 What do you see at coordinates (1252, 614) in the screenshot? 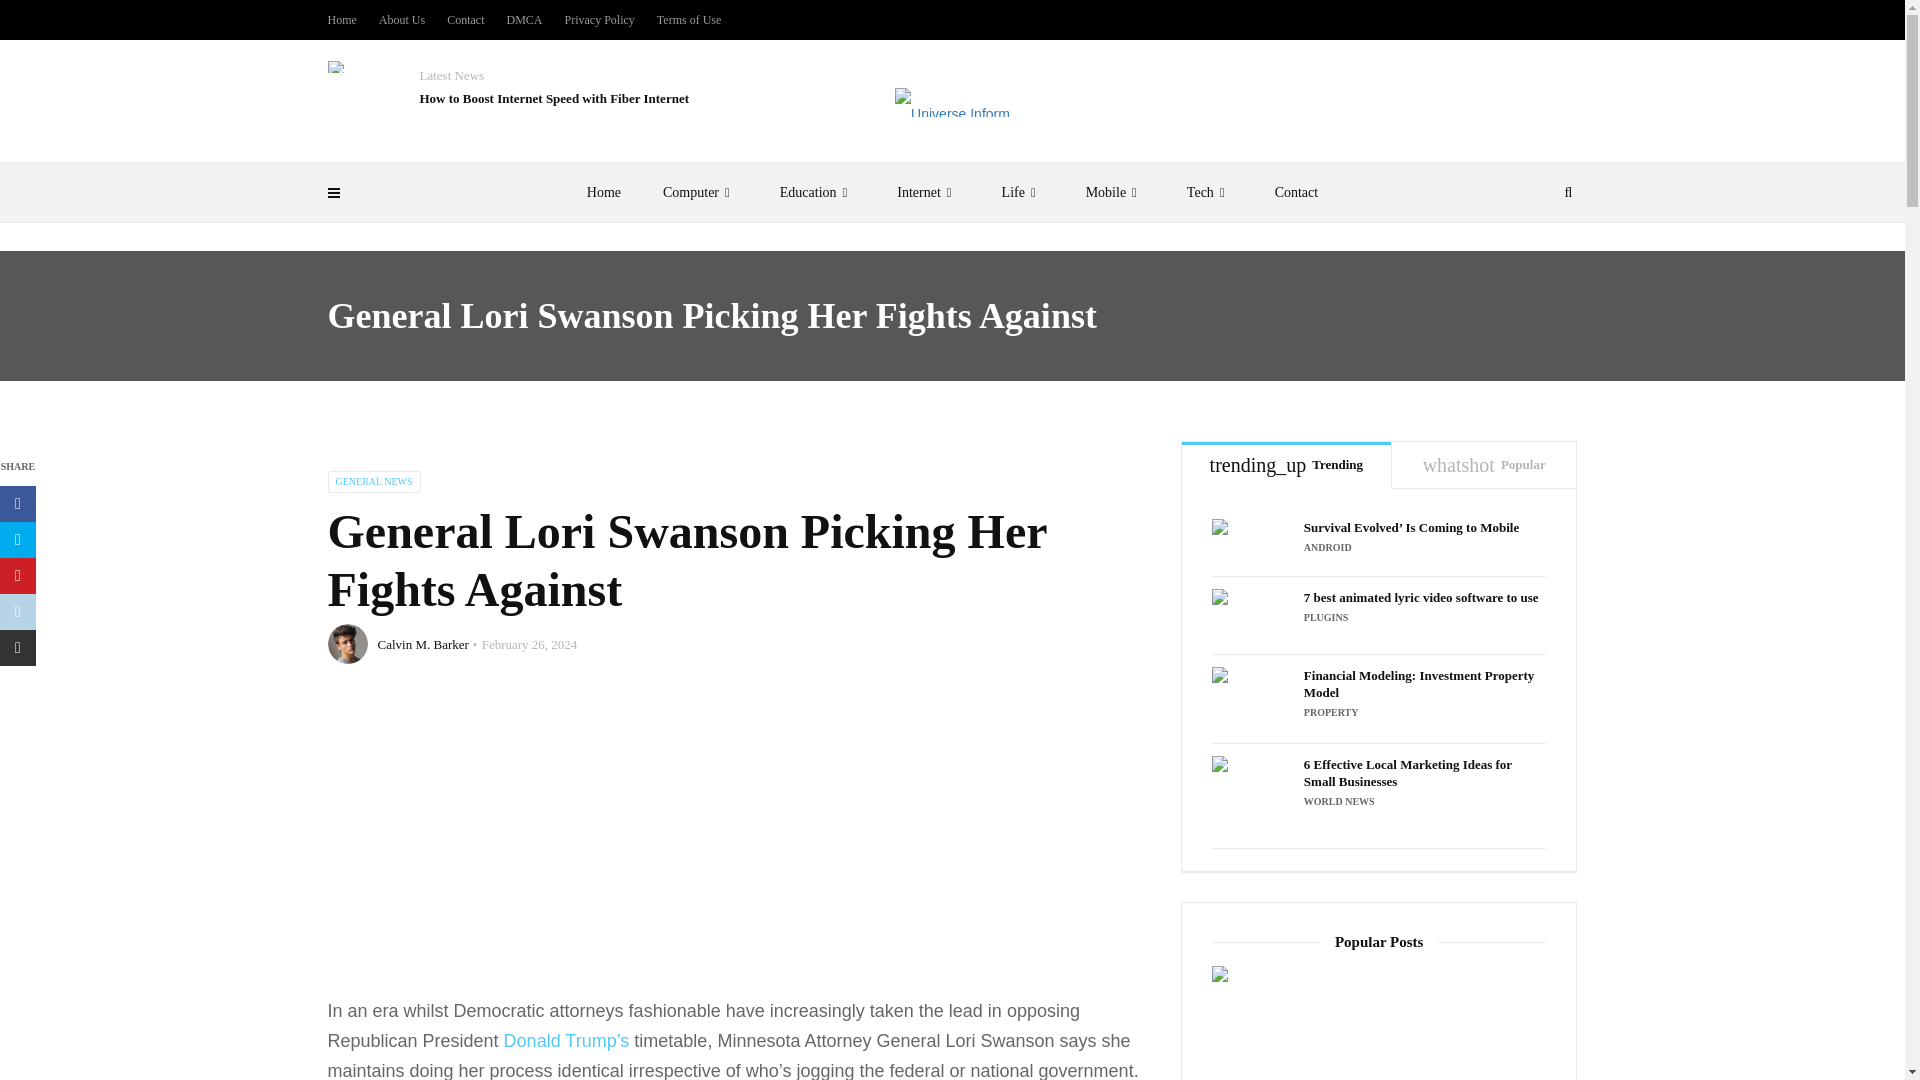
I see `7 best animated lyric video software to use 82` at bounding box center [1252, 614].